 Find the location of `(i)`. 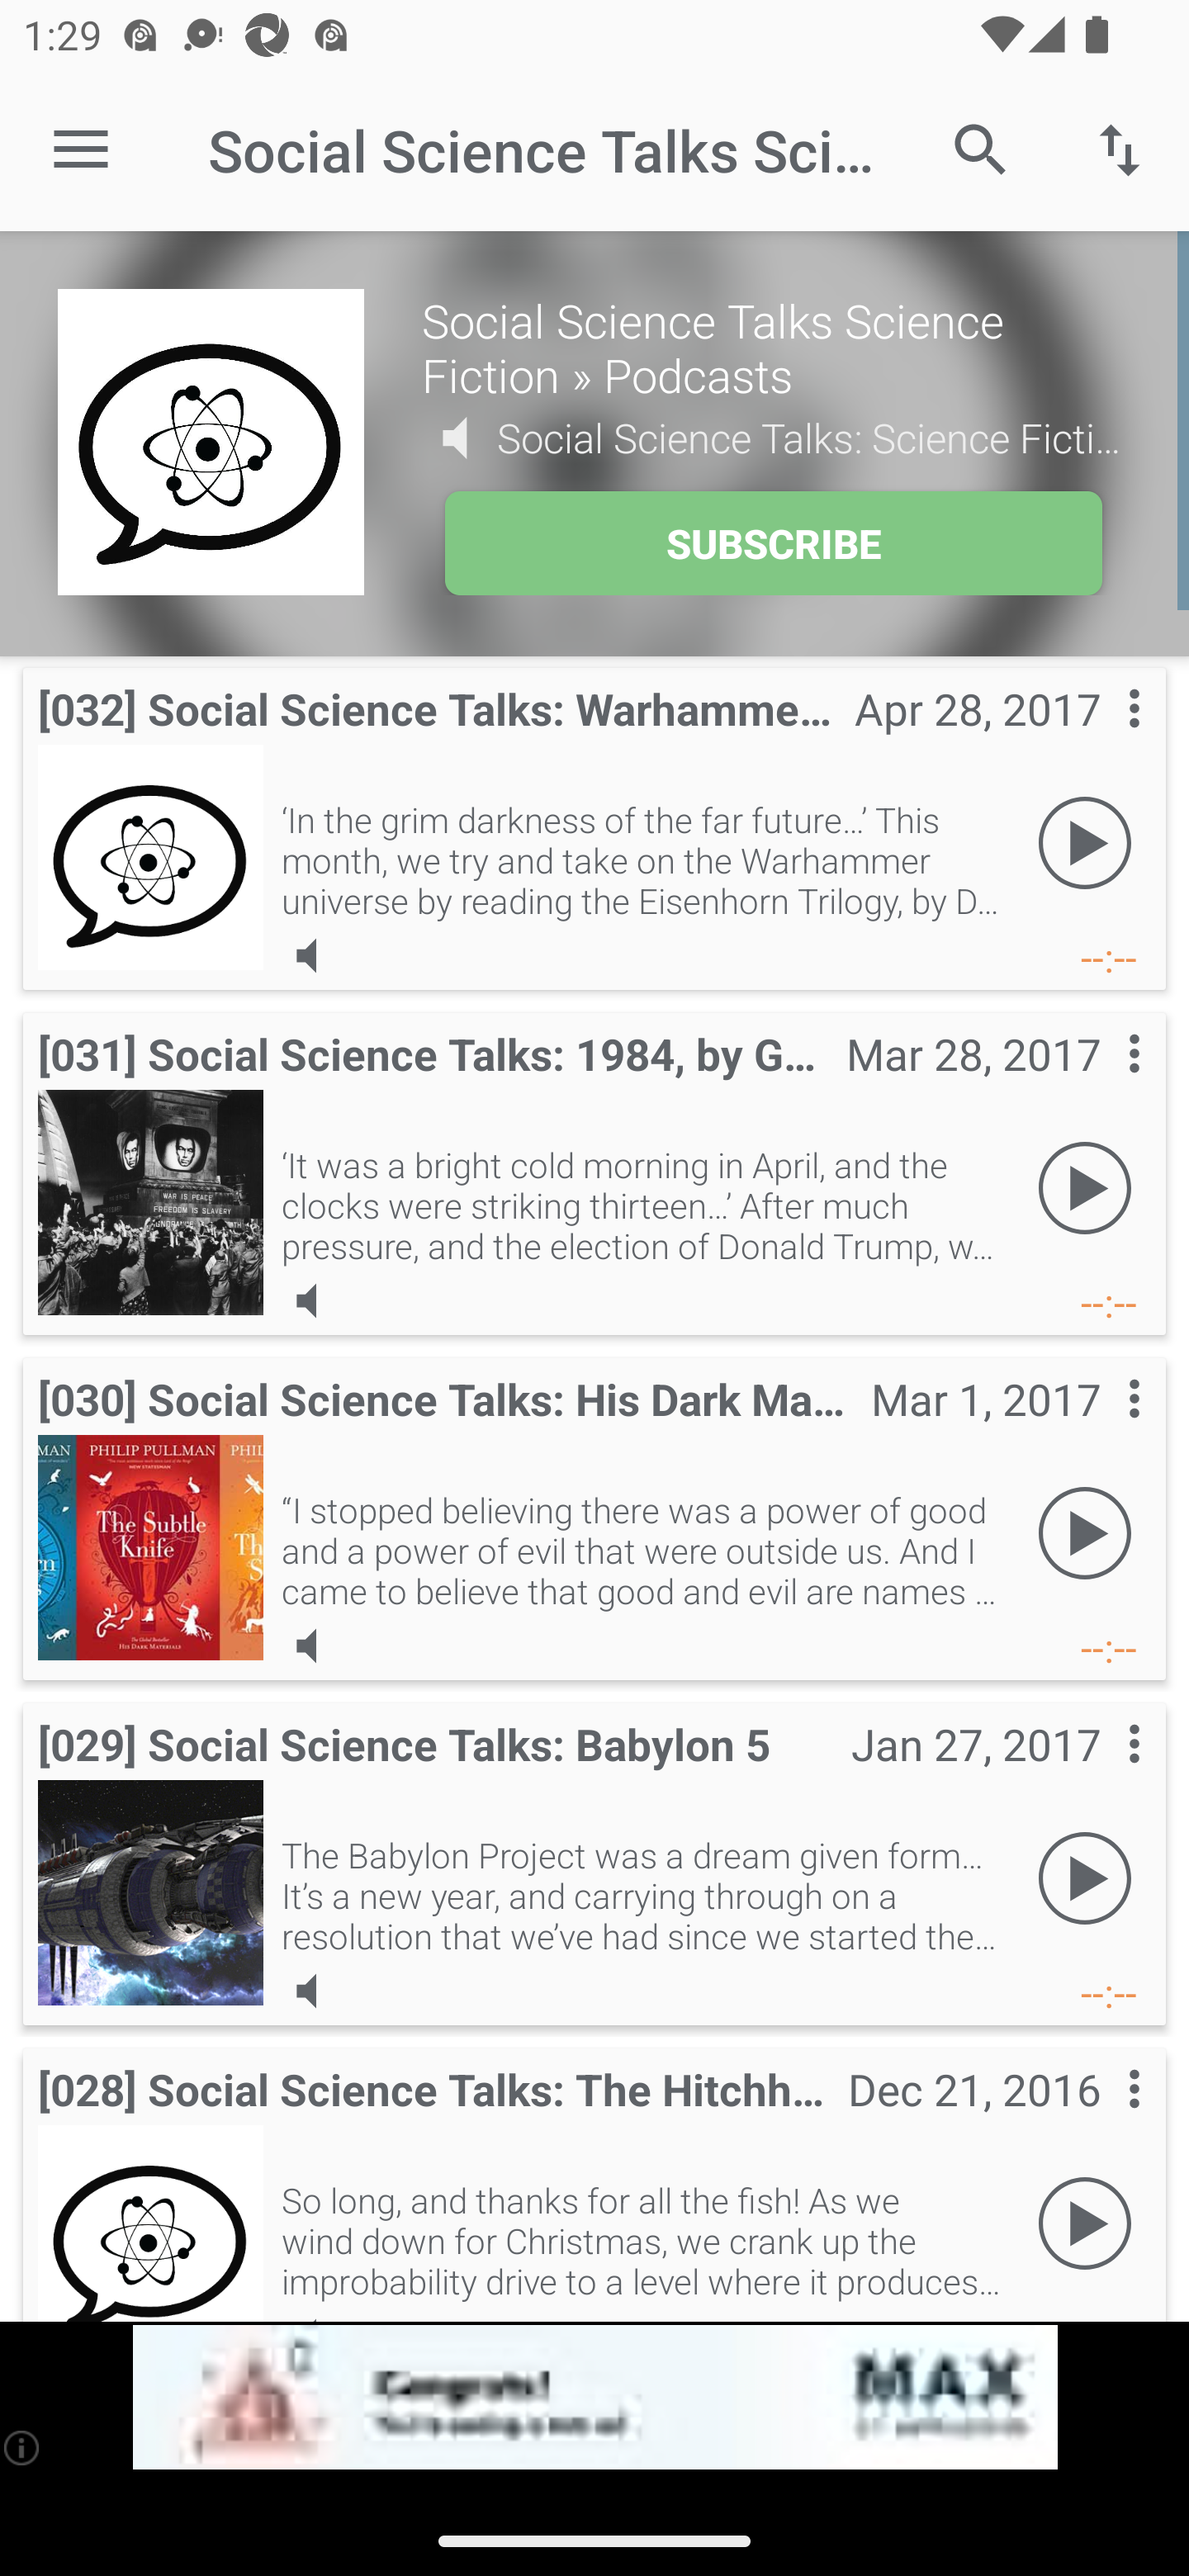

(i) is located at coordinates (23, 2447).